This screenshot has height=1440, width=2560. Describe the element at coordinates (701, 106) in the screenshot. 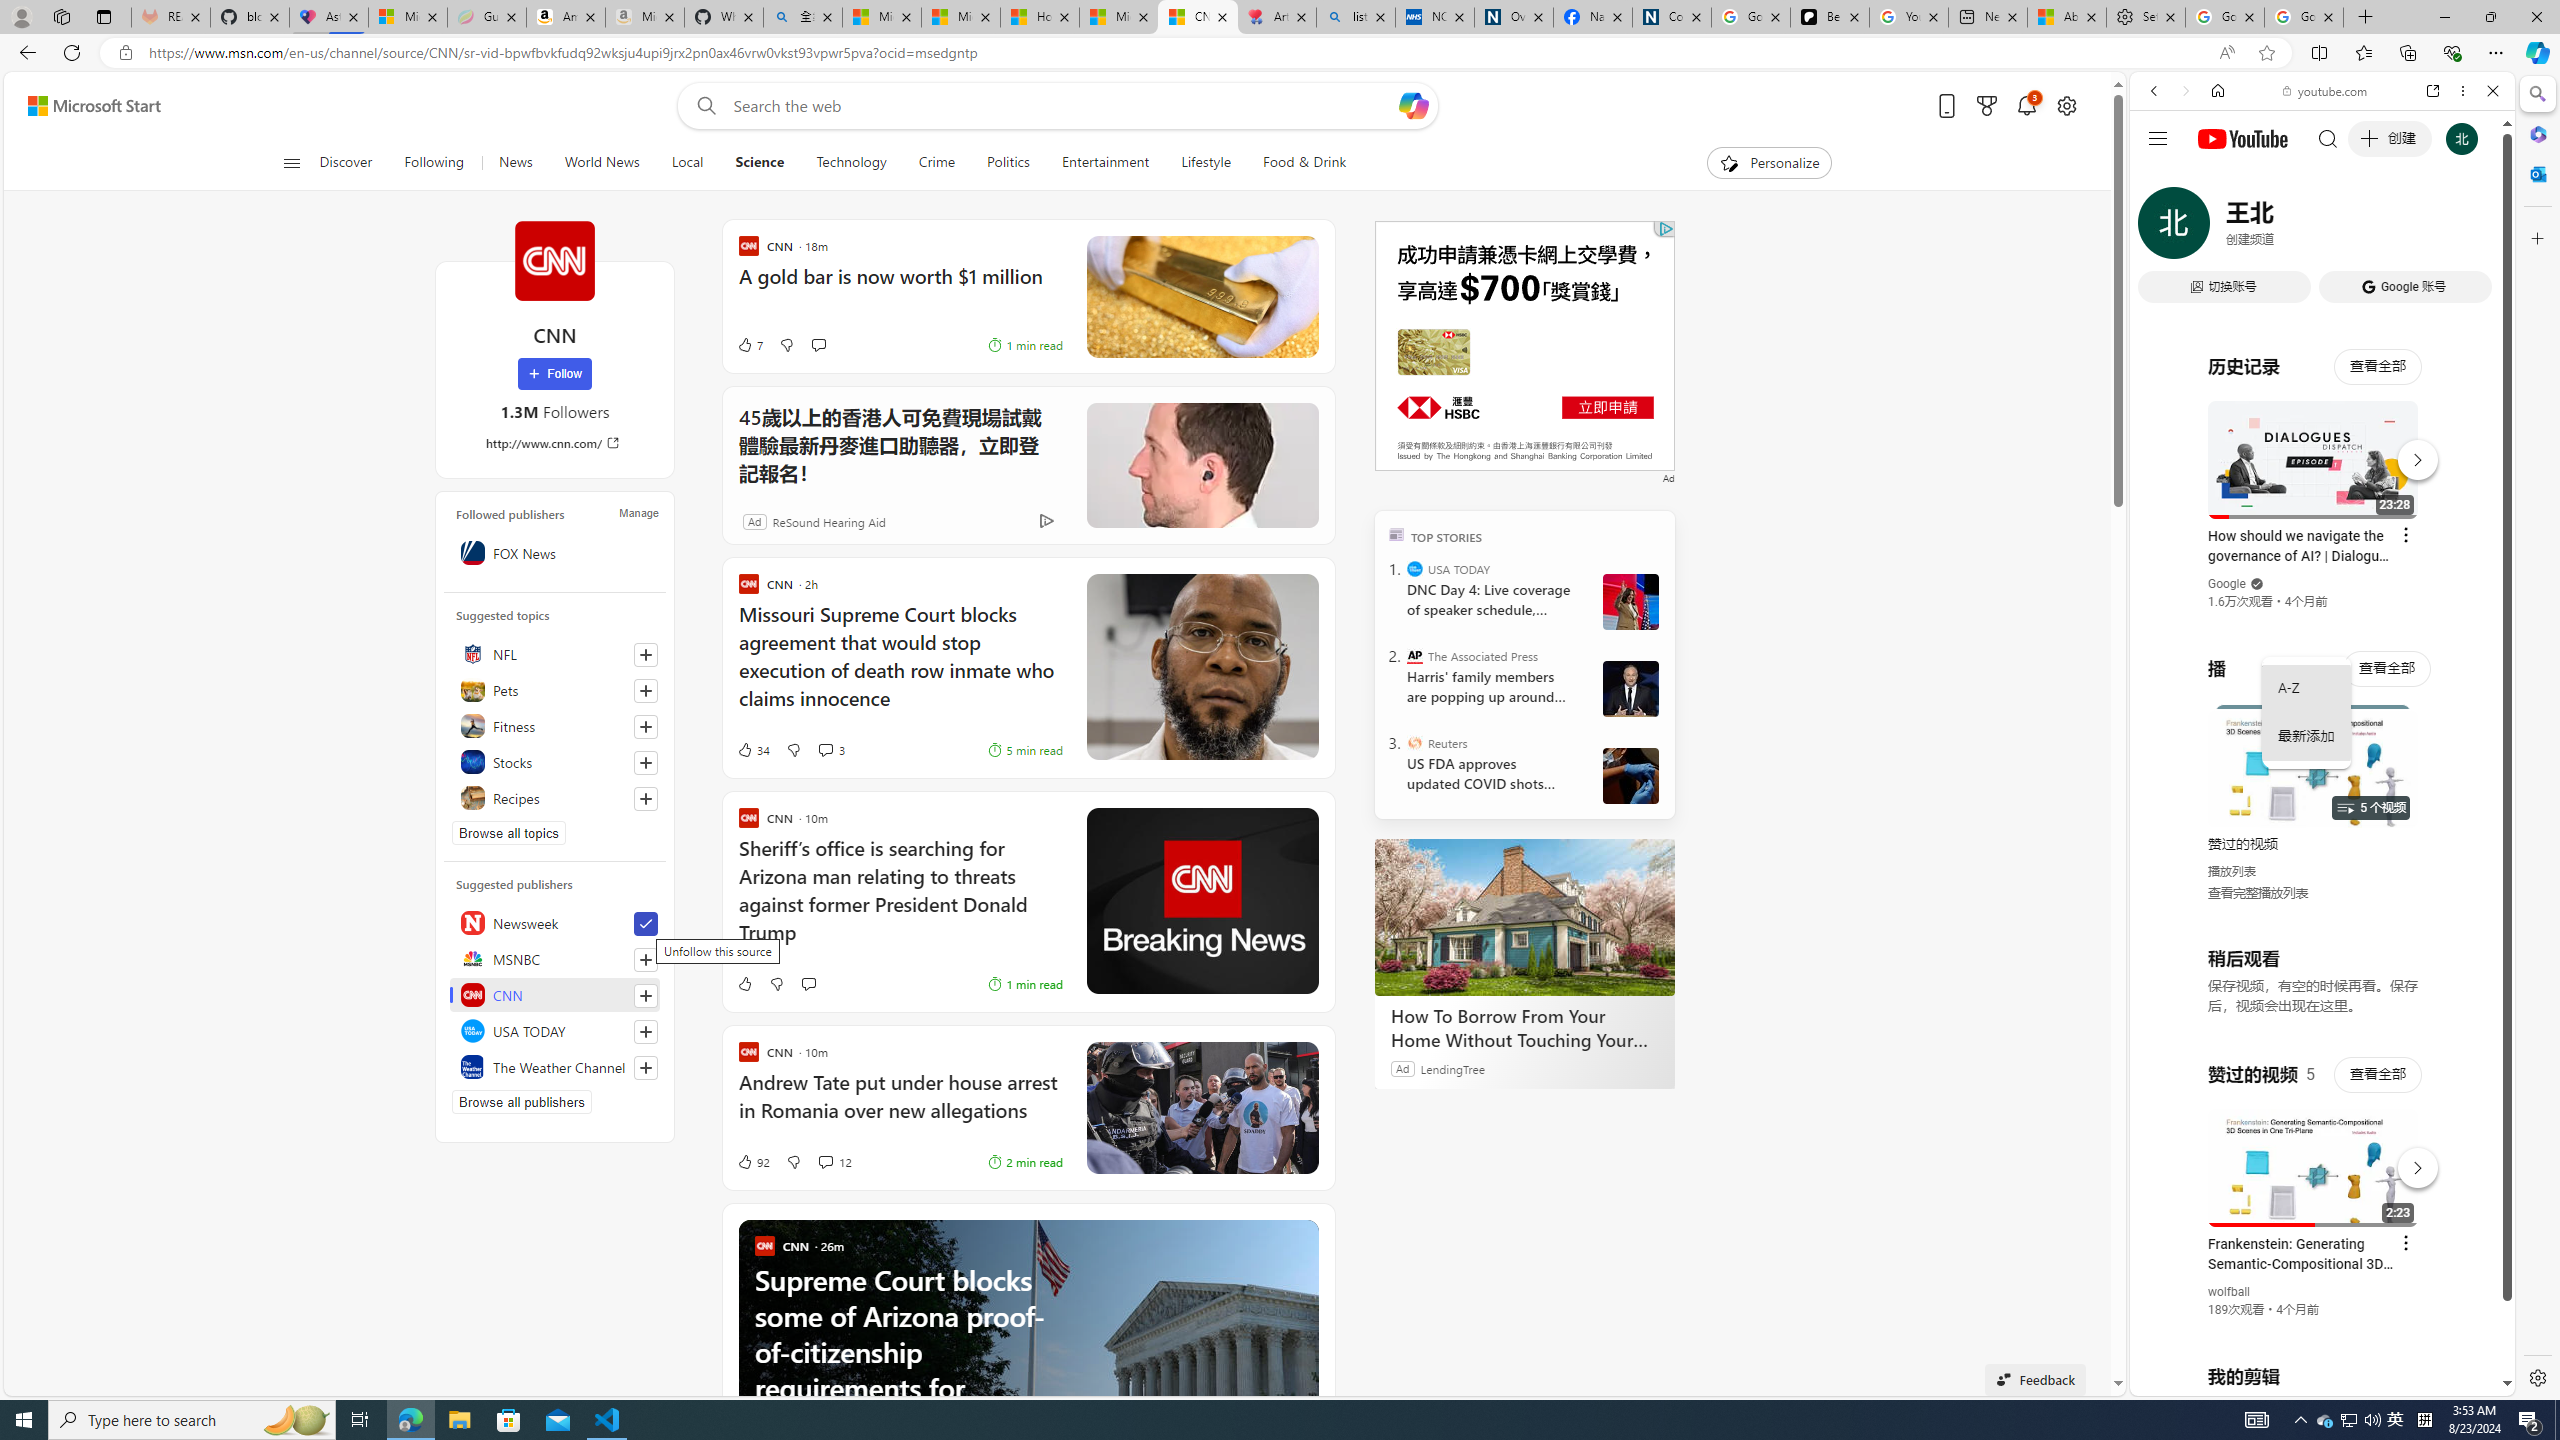

I see `Web search` at that location.